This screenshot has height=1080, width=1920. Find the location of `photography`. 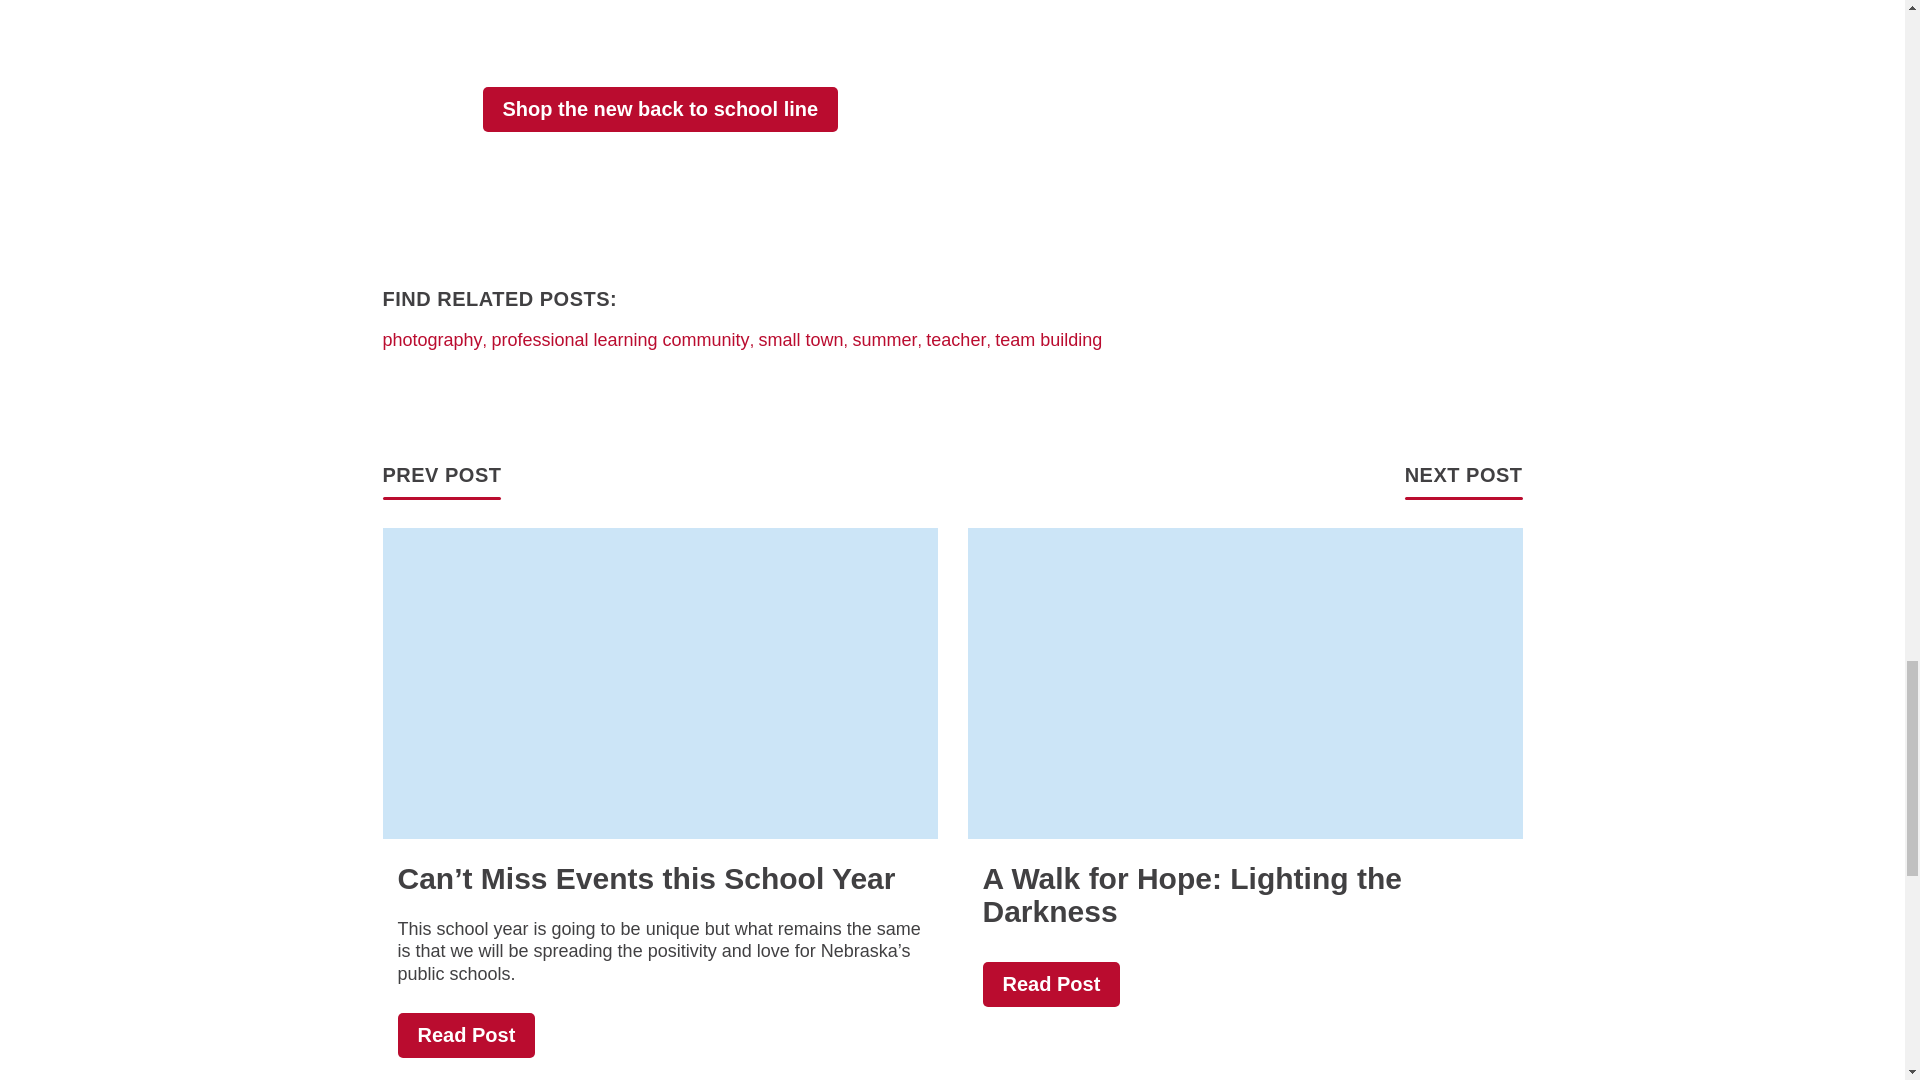

photography is located at coordinates (432, 342).